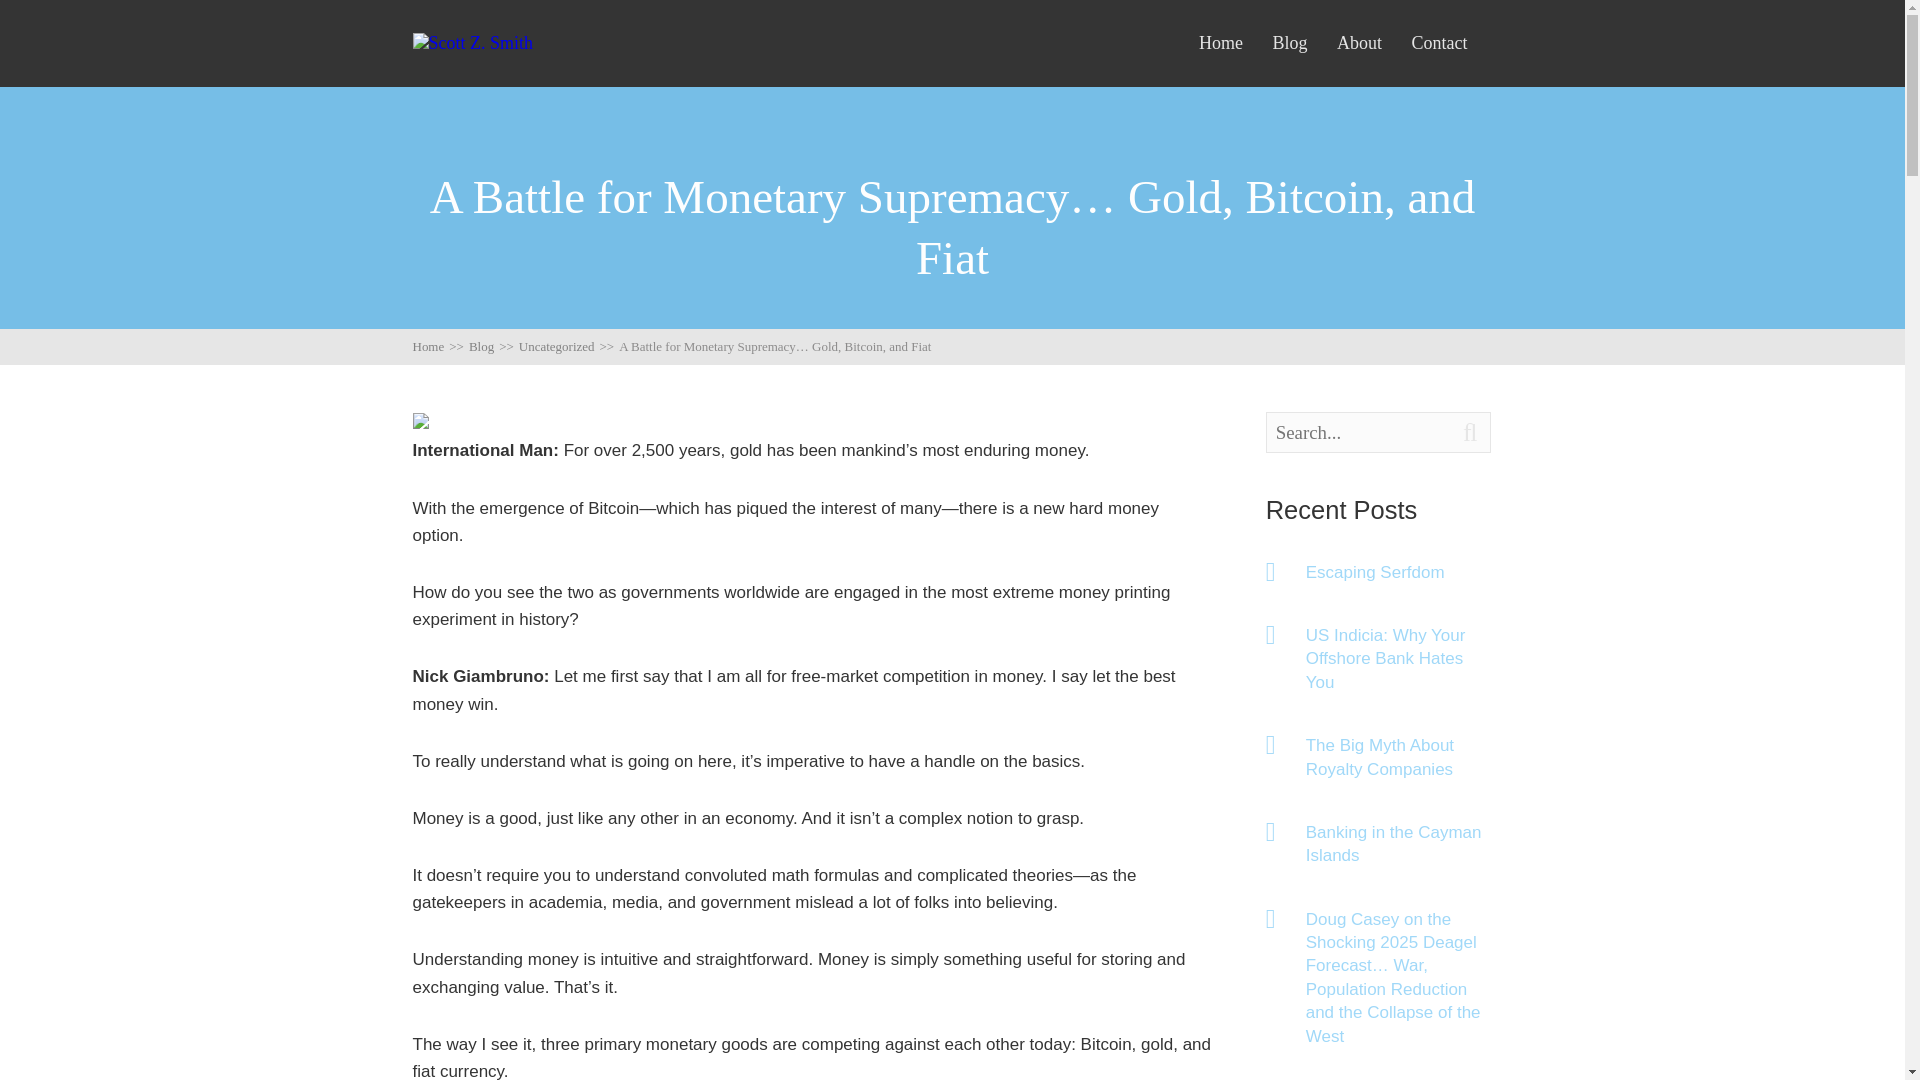  What do you see at coordinates (1399, 572) in the screenshot?
I see `Escaping Serfdom` at bounding box center [1399, 572].